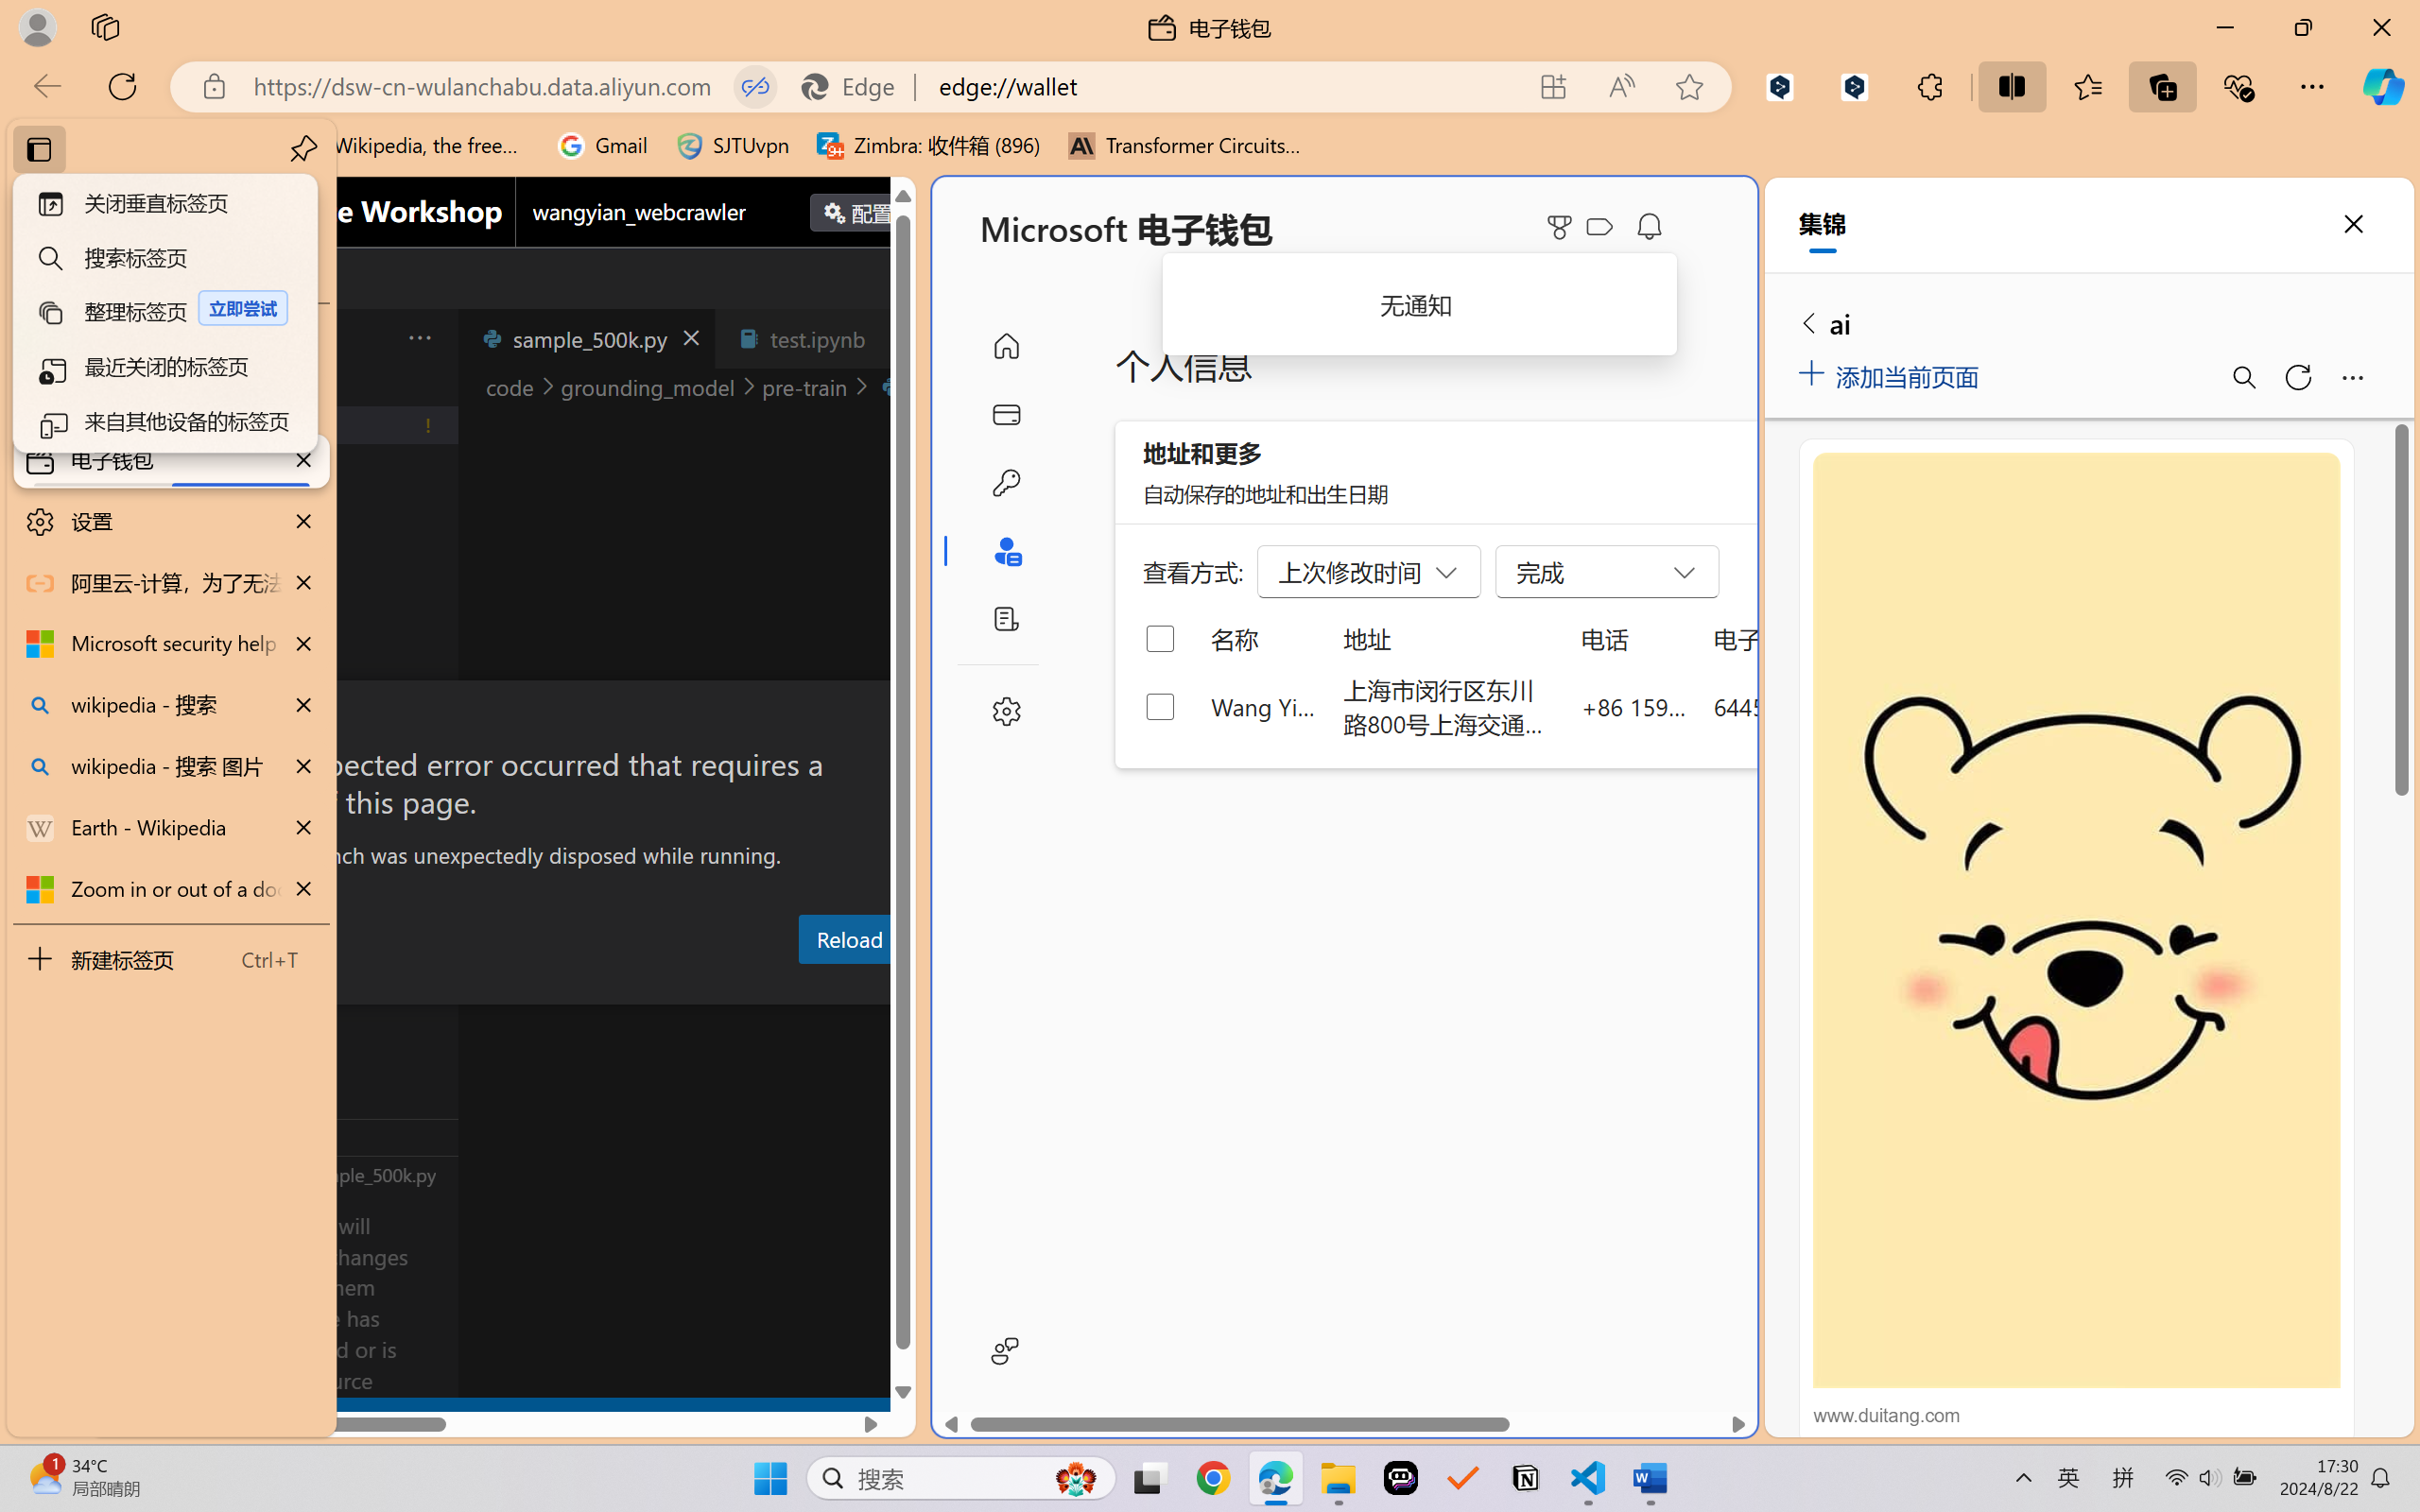 The height and width of the screenshot is (1512, 2420). Describe the element at coordinates (894, 338) in the screenshot. I see `Close (Ctrl+F4)` at that location.